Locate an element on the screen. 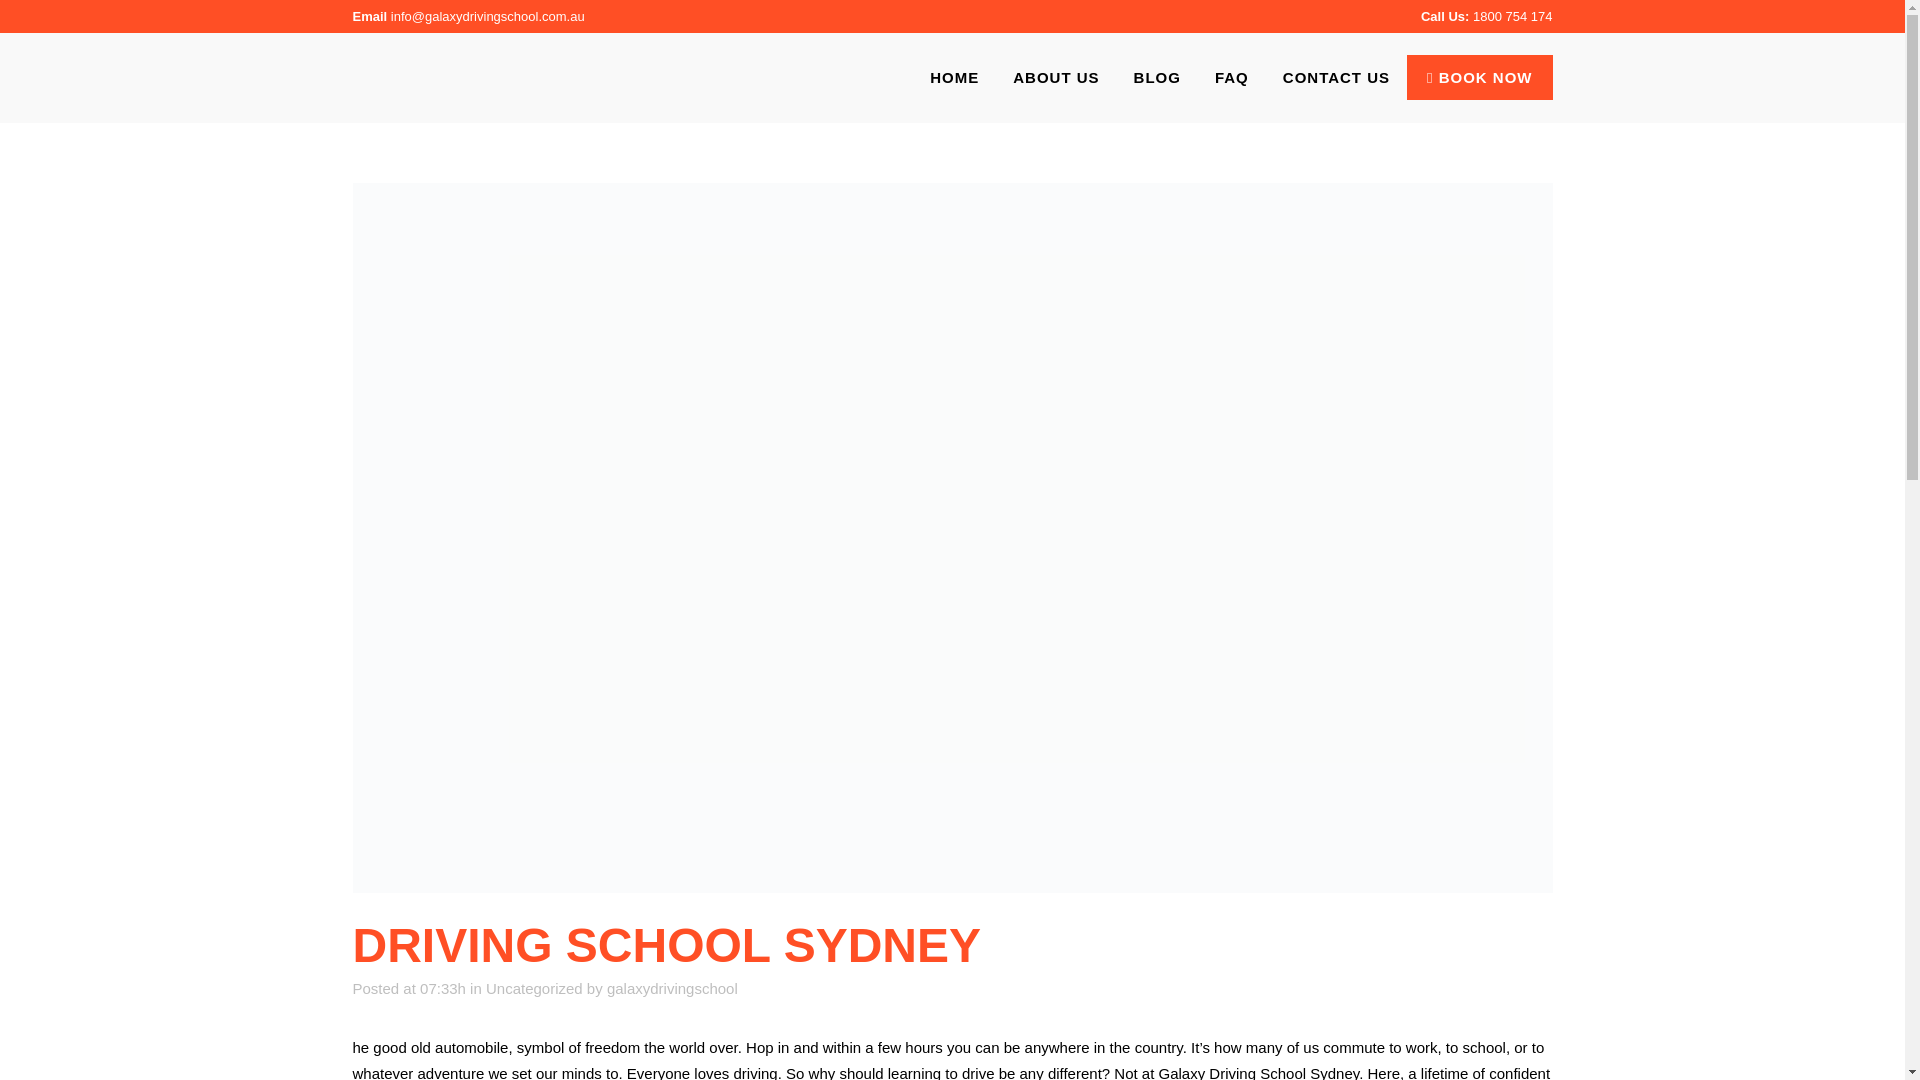 Image resolution: width=1920 pixels, height=1080 pixels. BOOK NOW is located at coordinates (1479, 78).